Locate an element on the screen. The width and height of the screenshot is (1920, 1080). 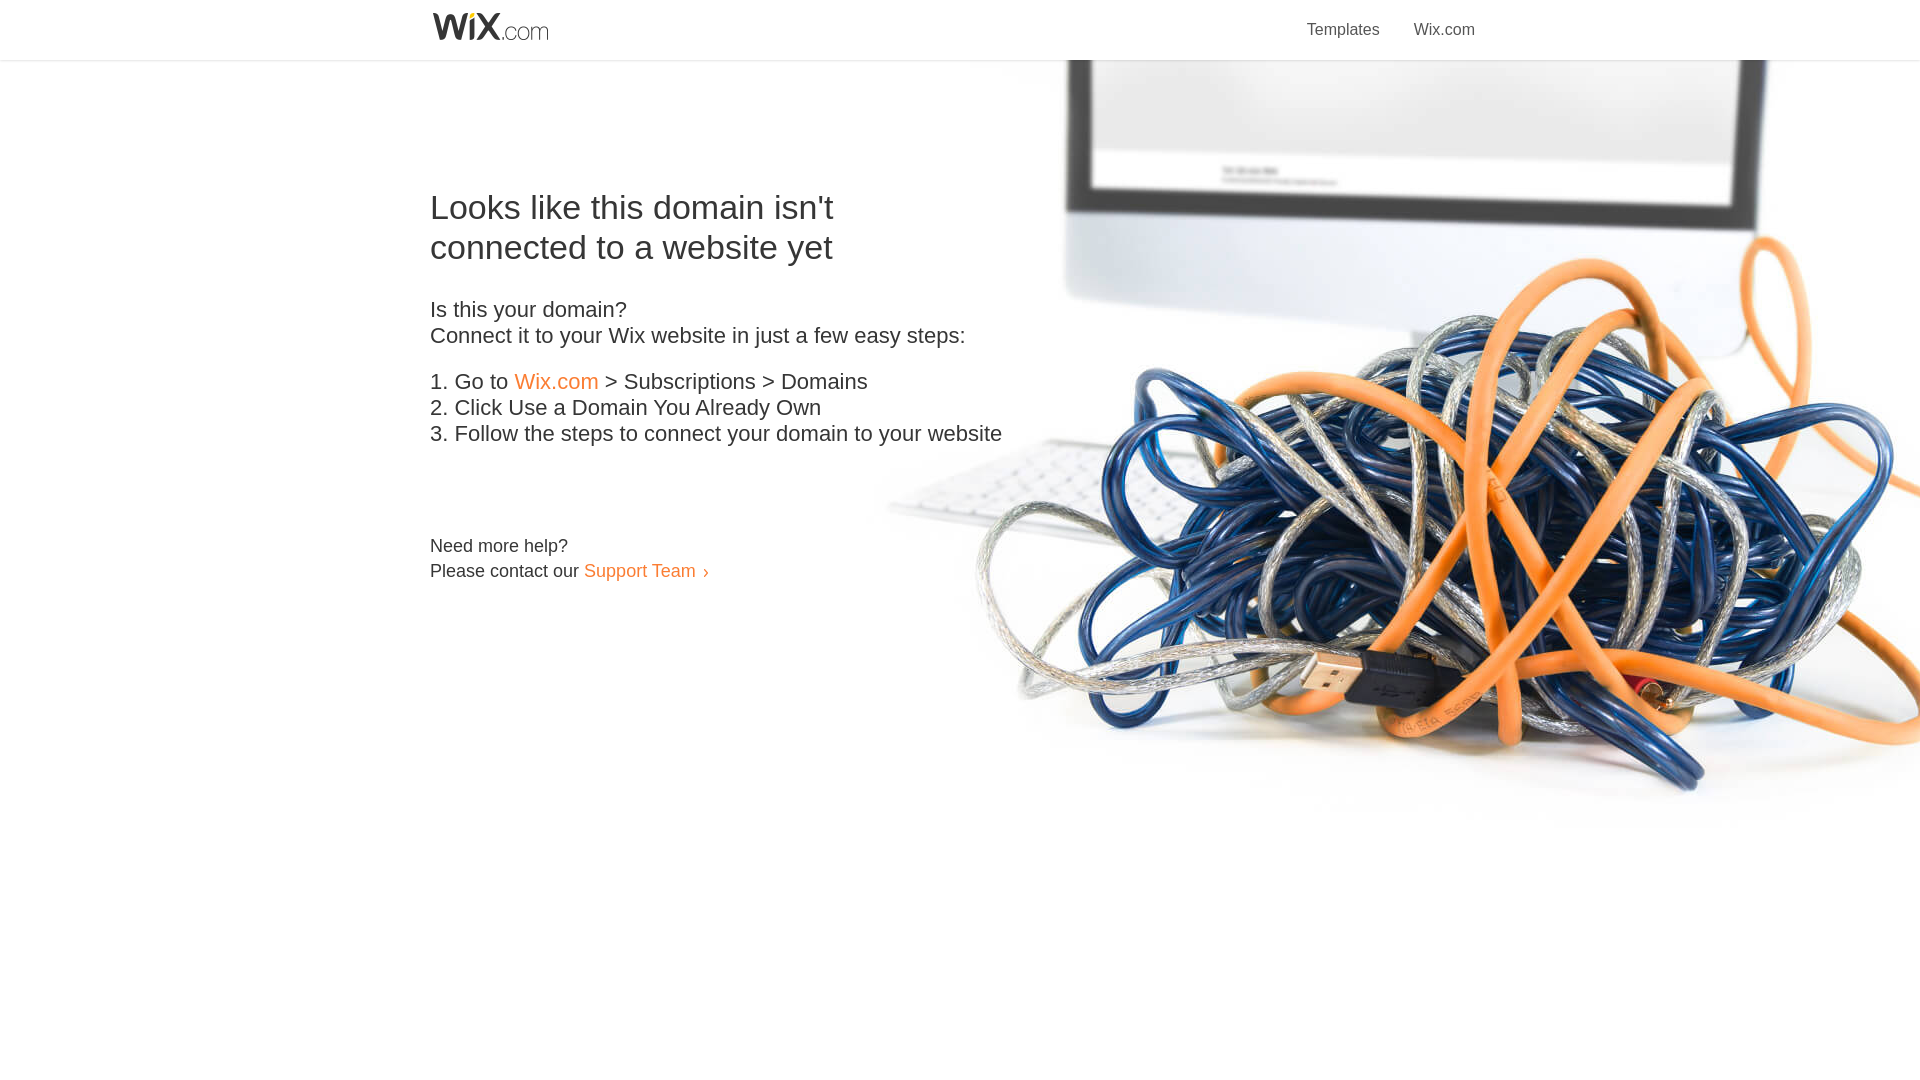
Wix.com is located at coordinates (1444, 18).